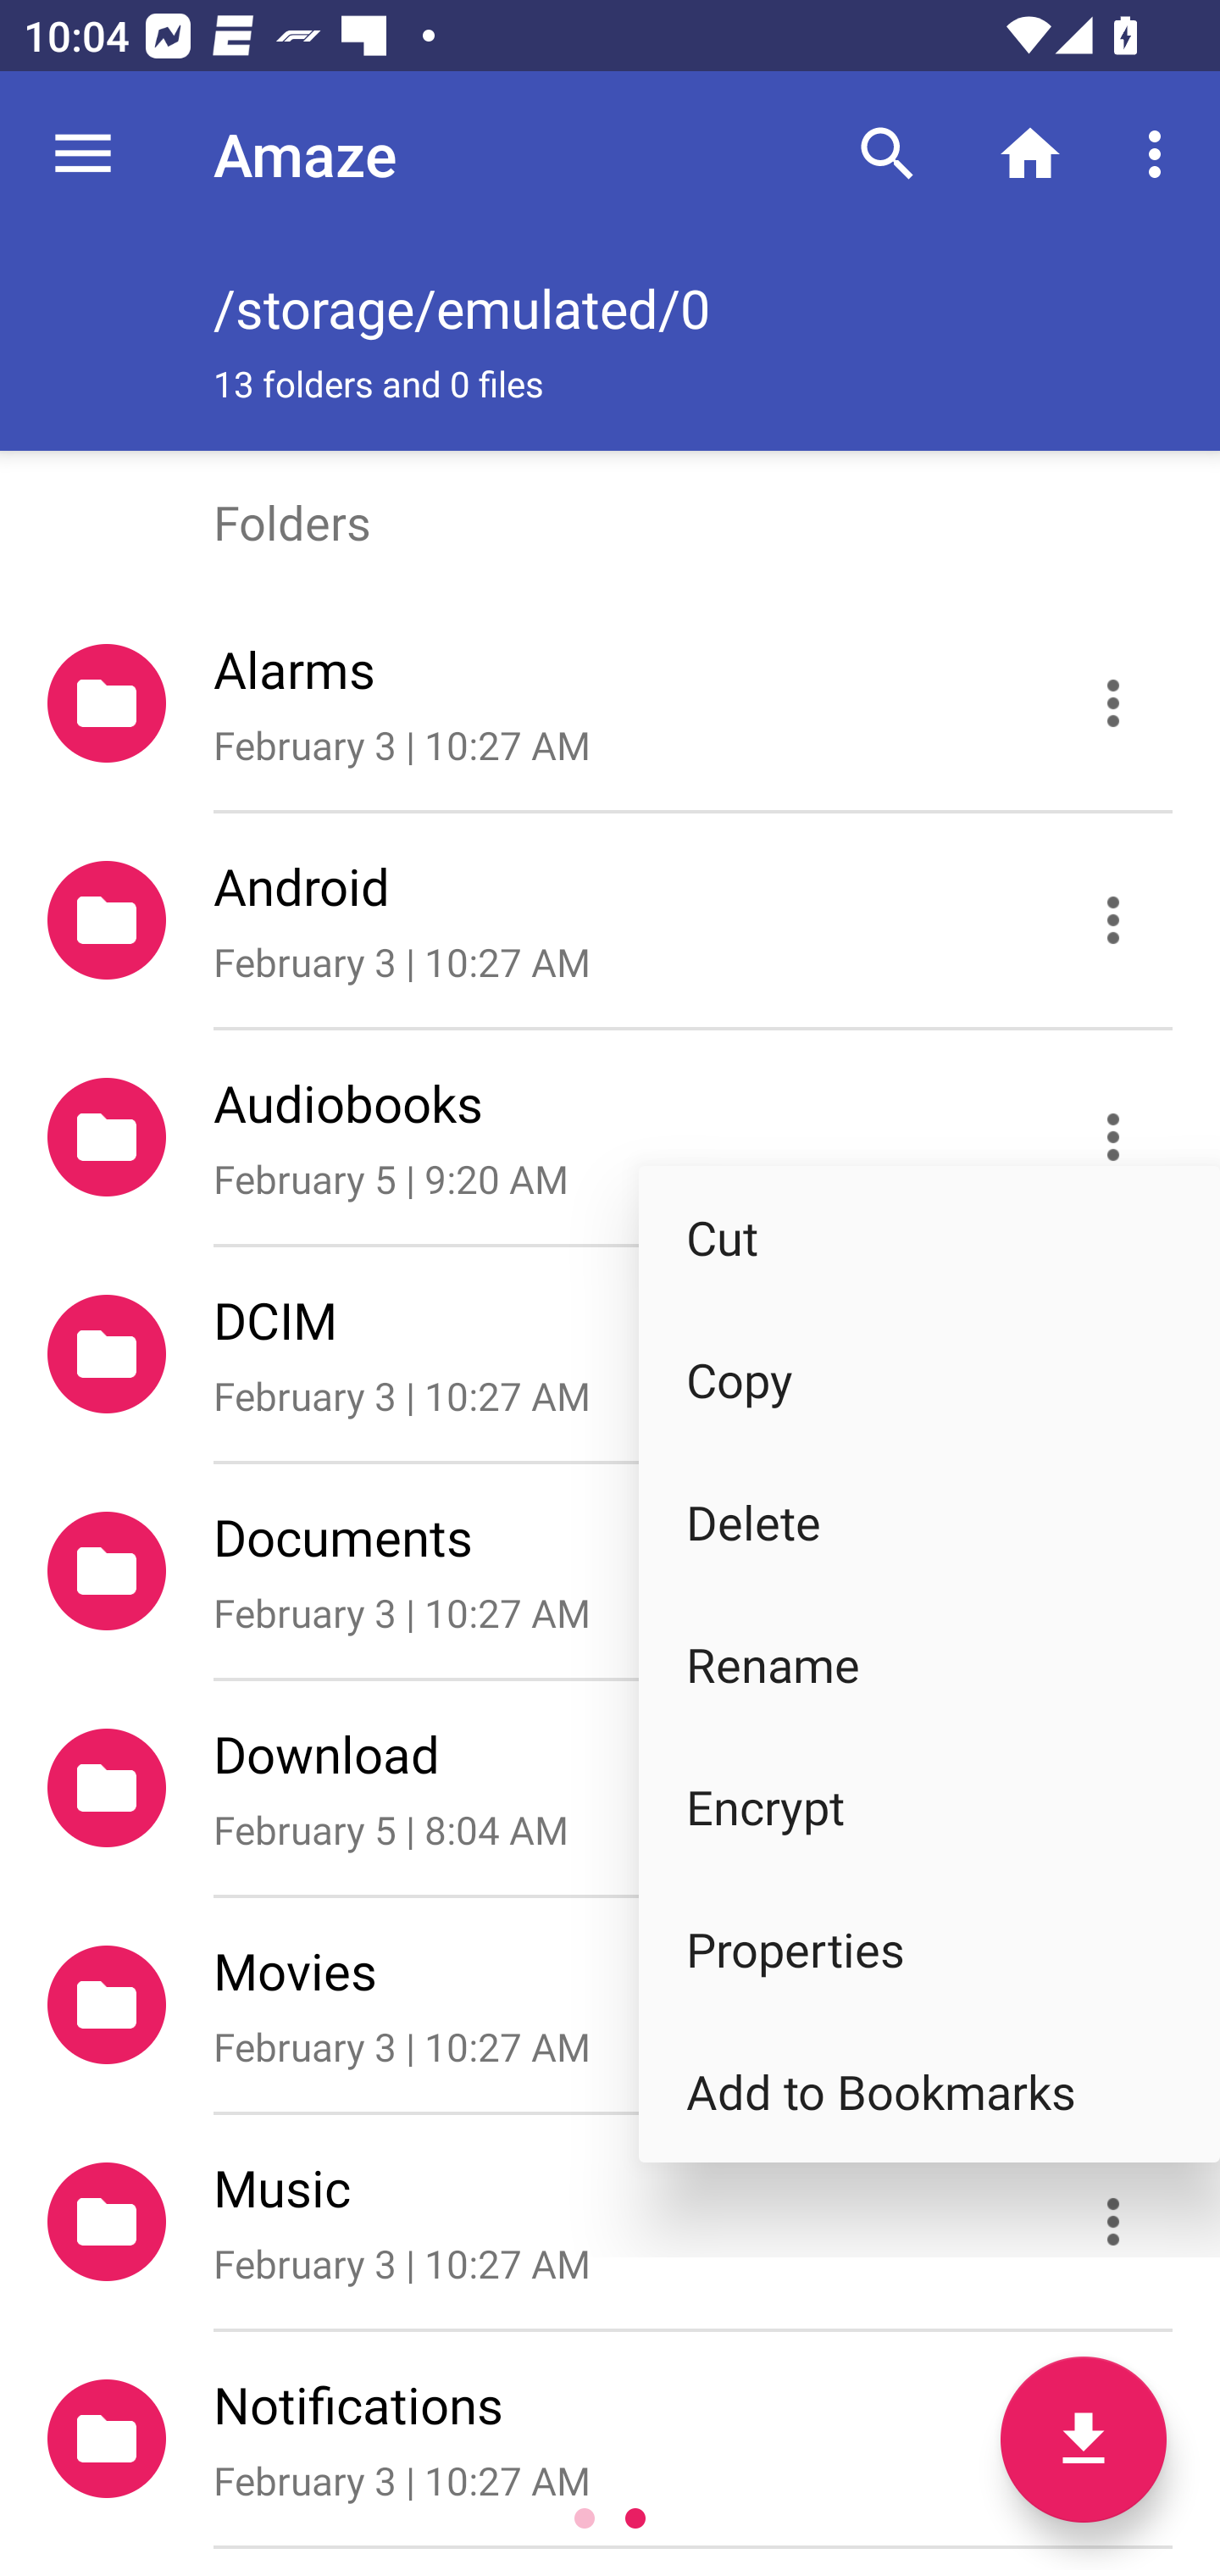 The width and height of the screenshot is (1220, 2576). Describe the element at coordinates (929, 1237) in the screenshot. I see `Cut` at that location.